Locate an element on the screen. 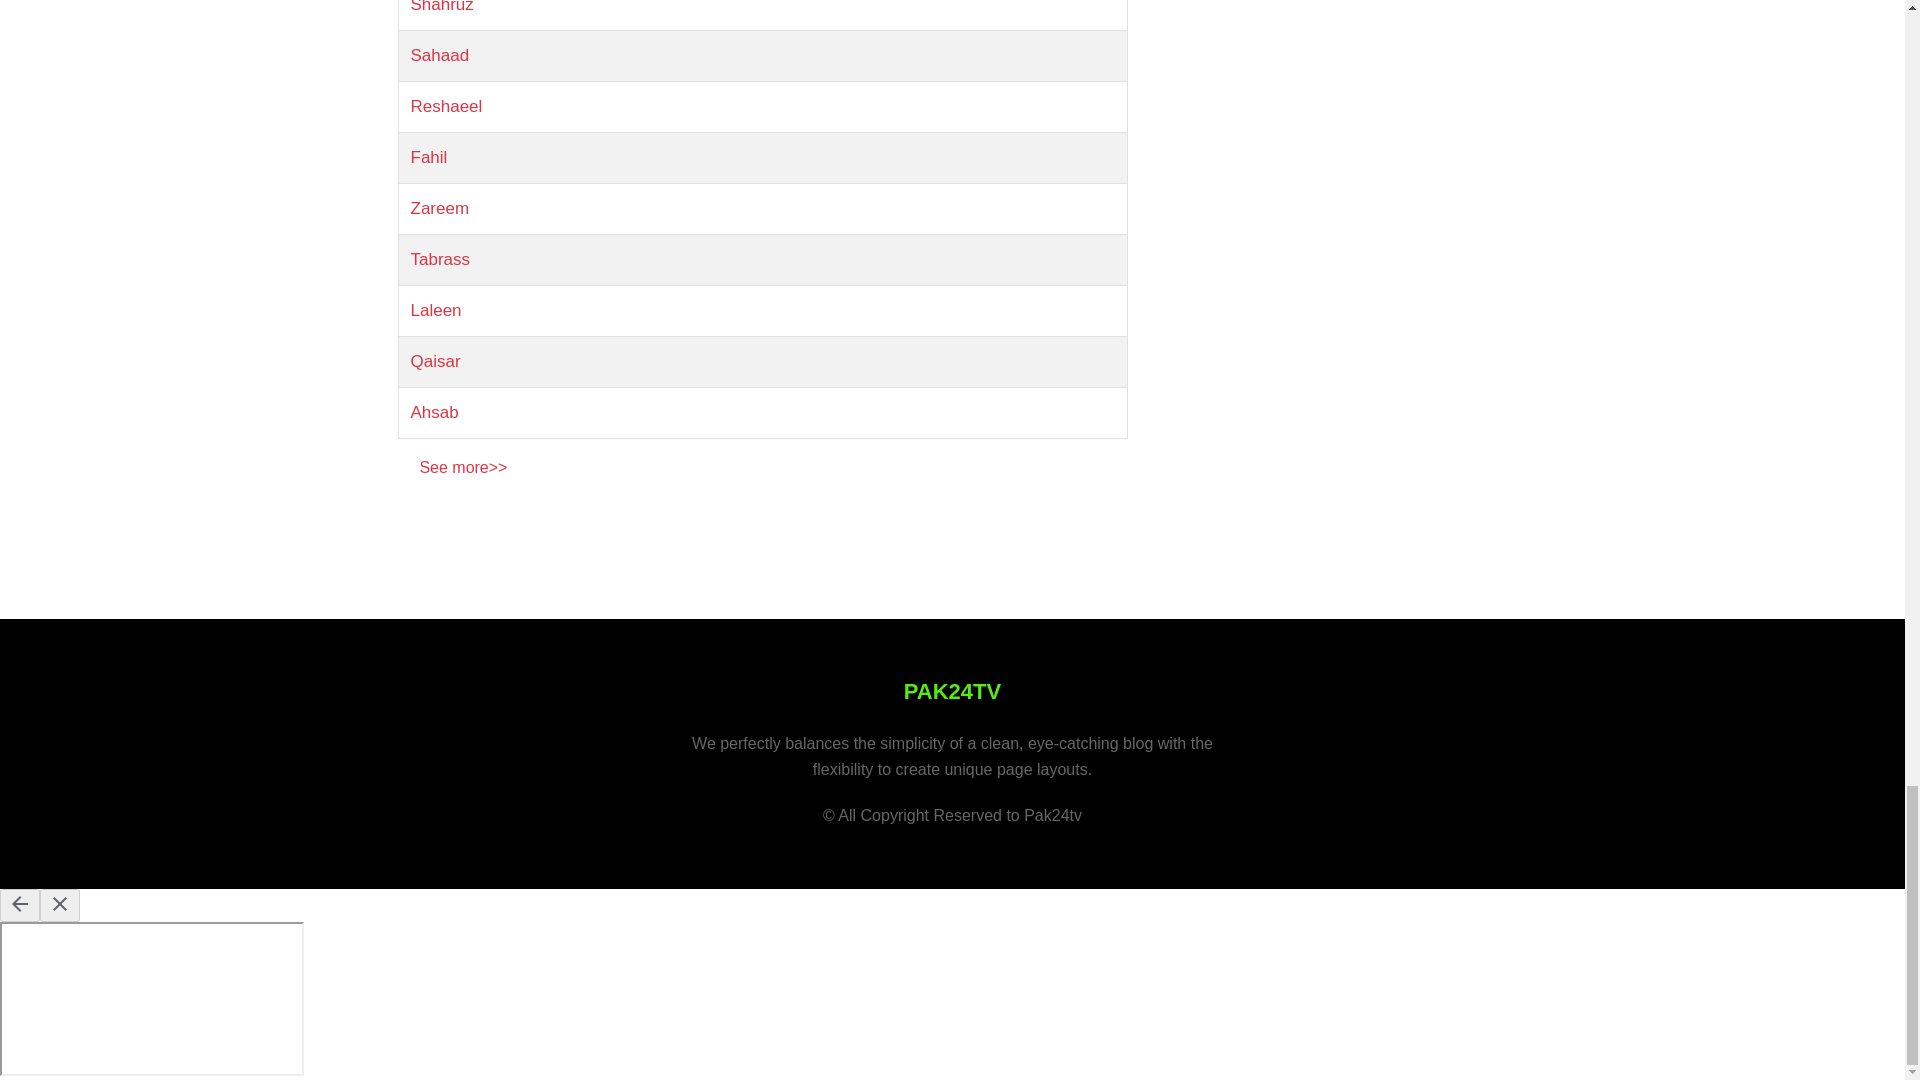  Laleen is located at coordinates (435, 310).